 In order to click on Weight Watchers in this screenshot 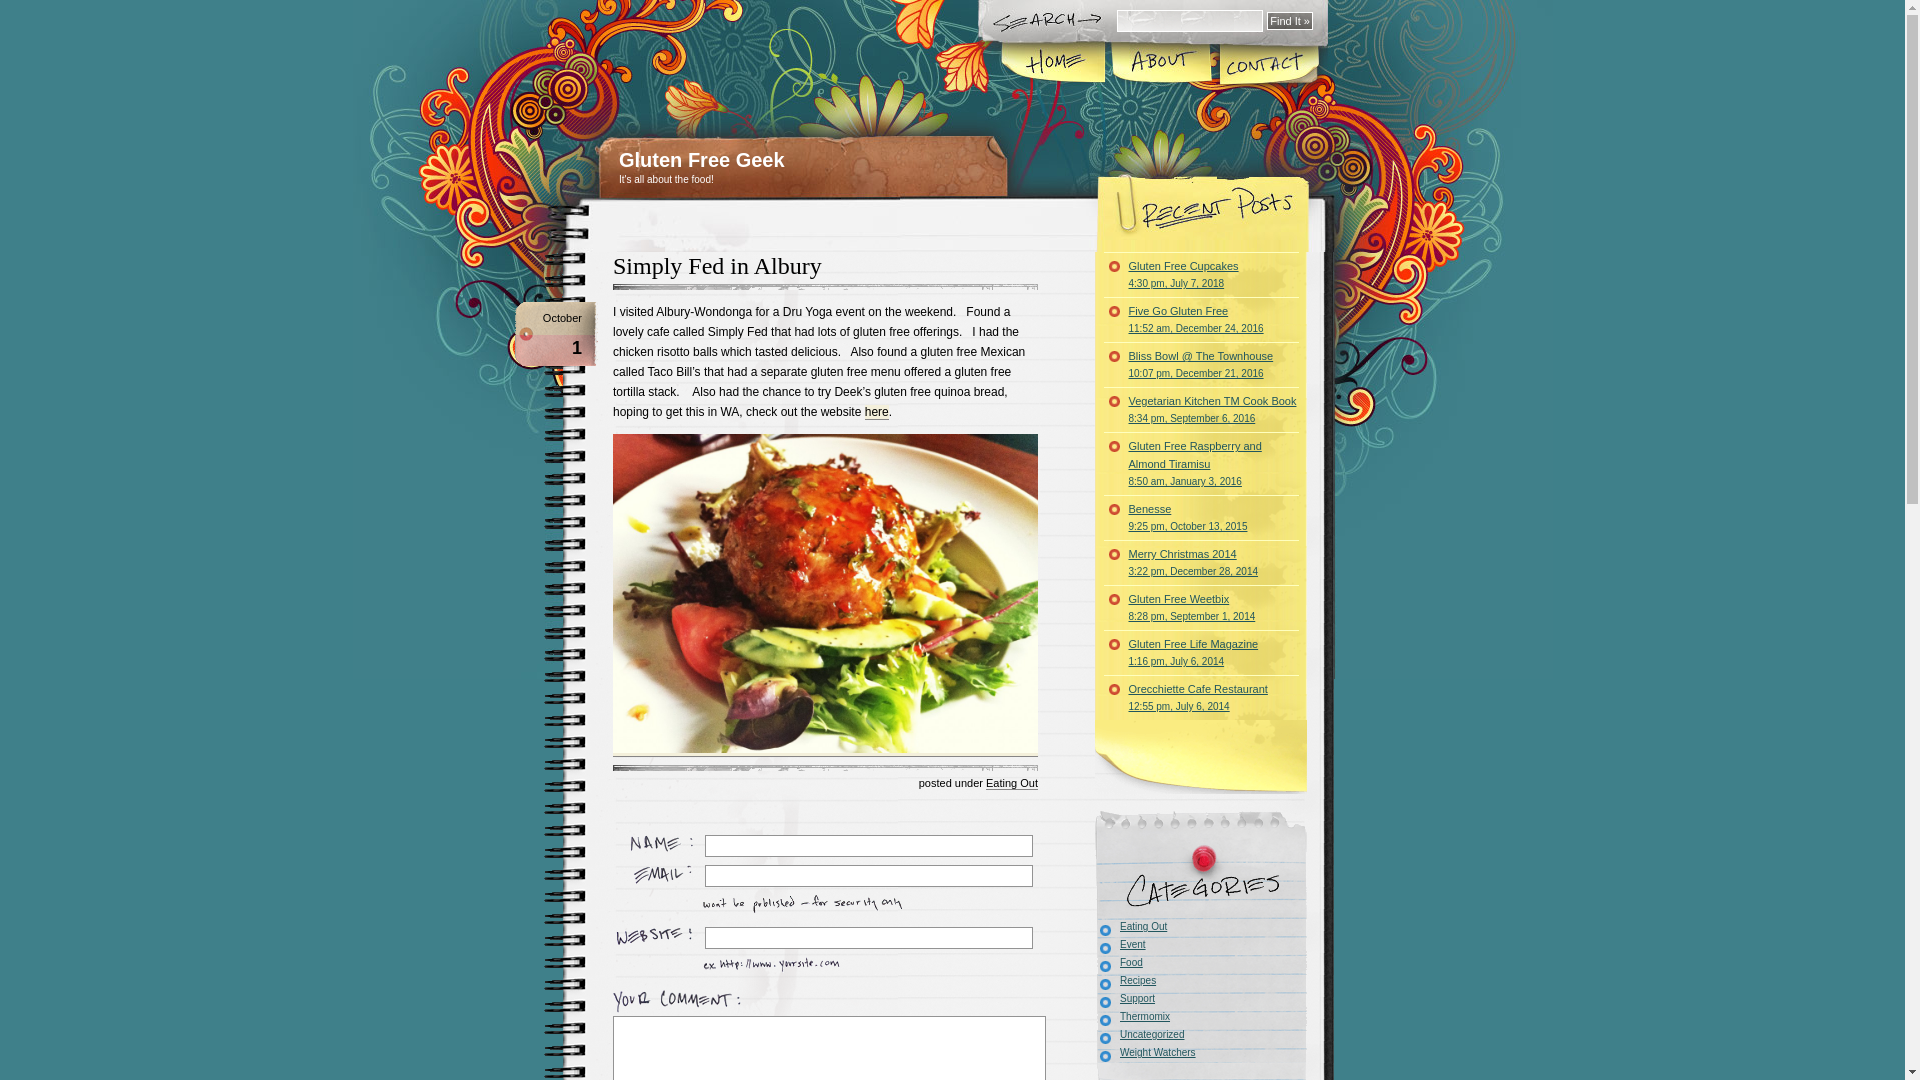, I will do `click(1146, 1052)`.